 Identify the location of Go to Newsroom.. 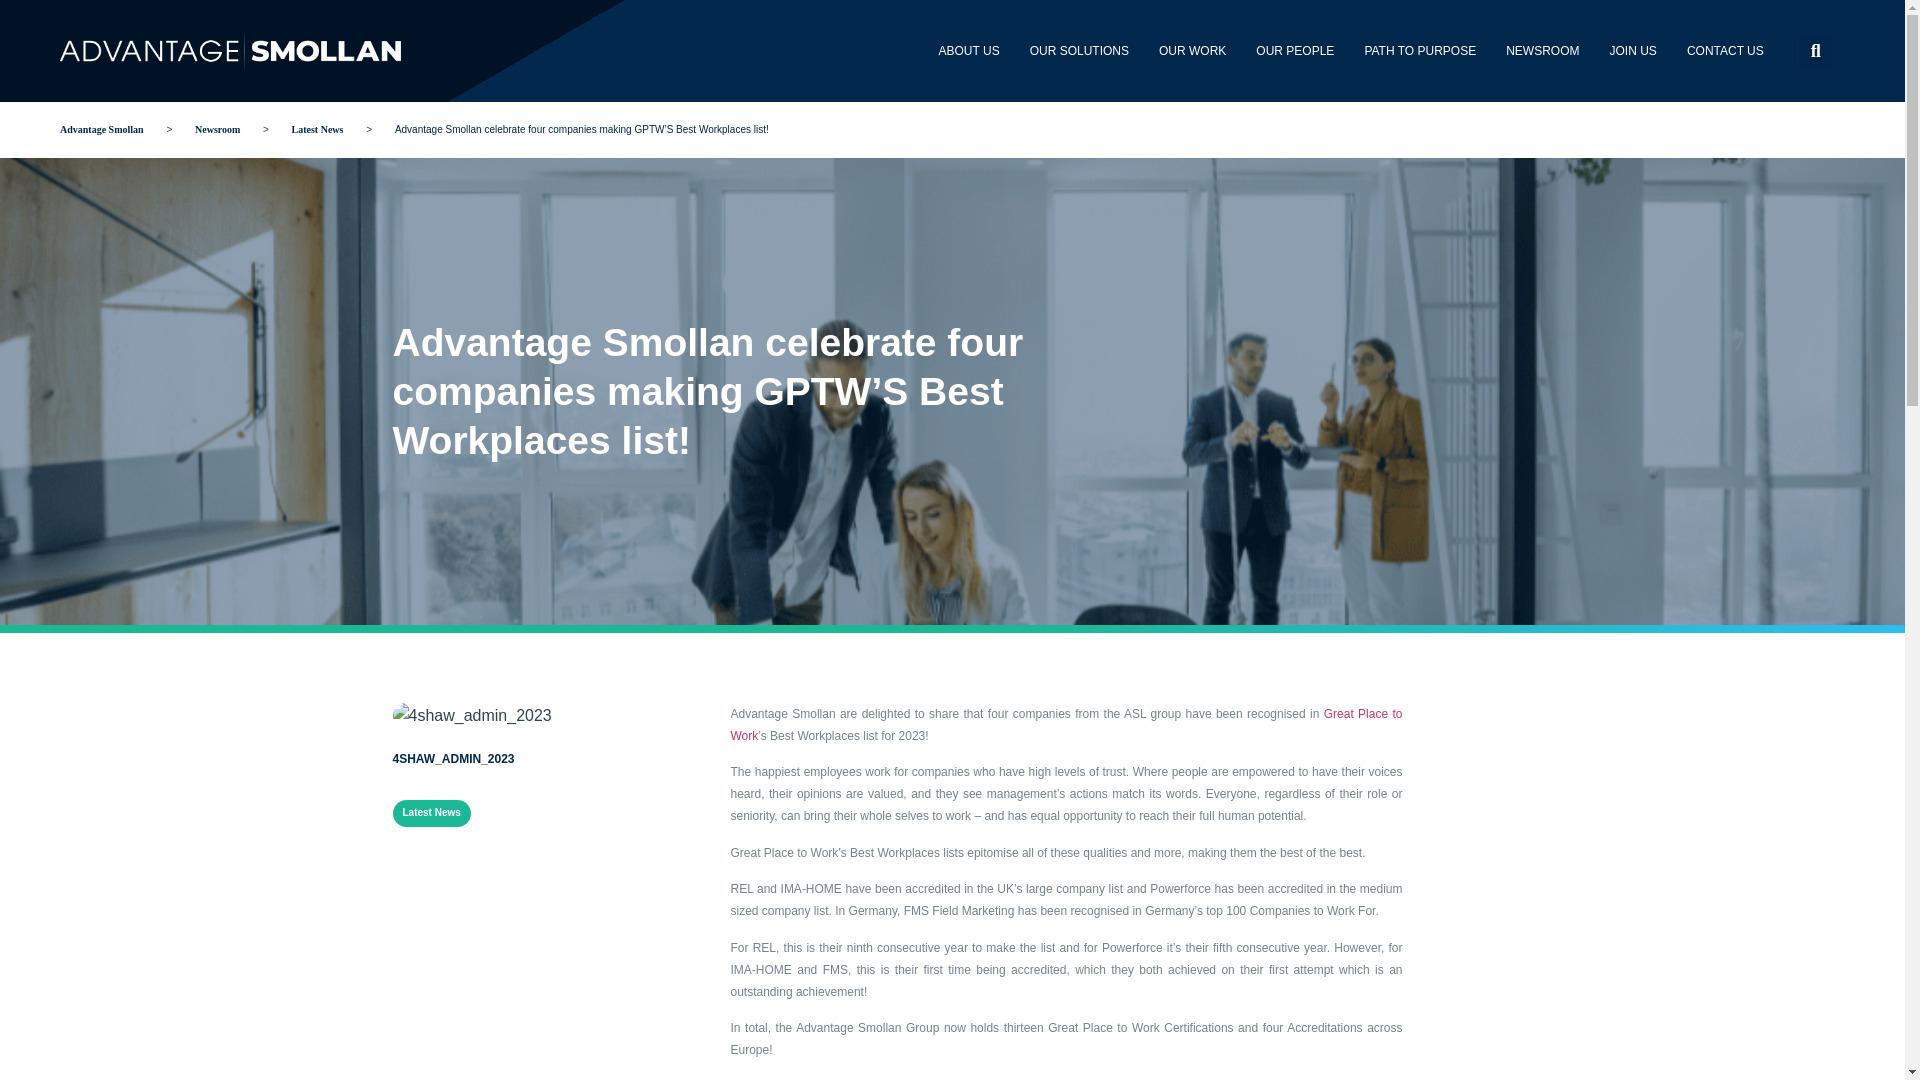
(218, 130).